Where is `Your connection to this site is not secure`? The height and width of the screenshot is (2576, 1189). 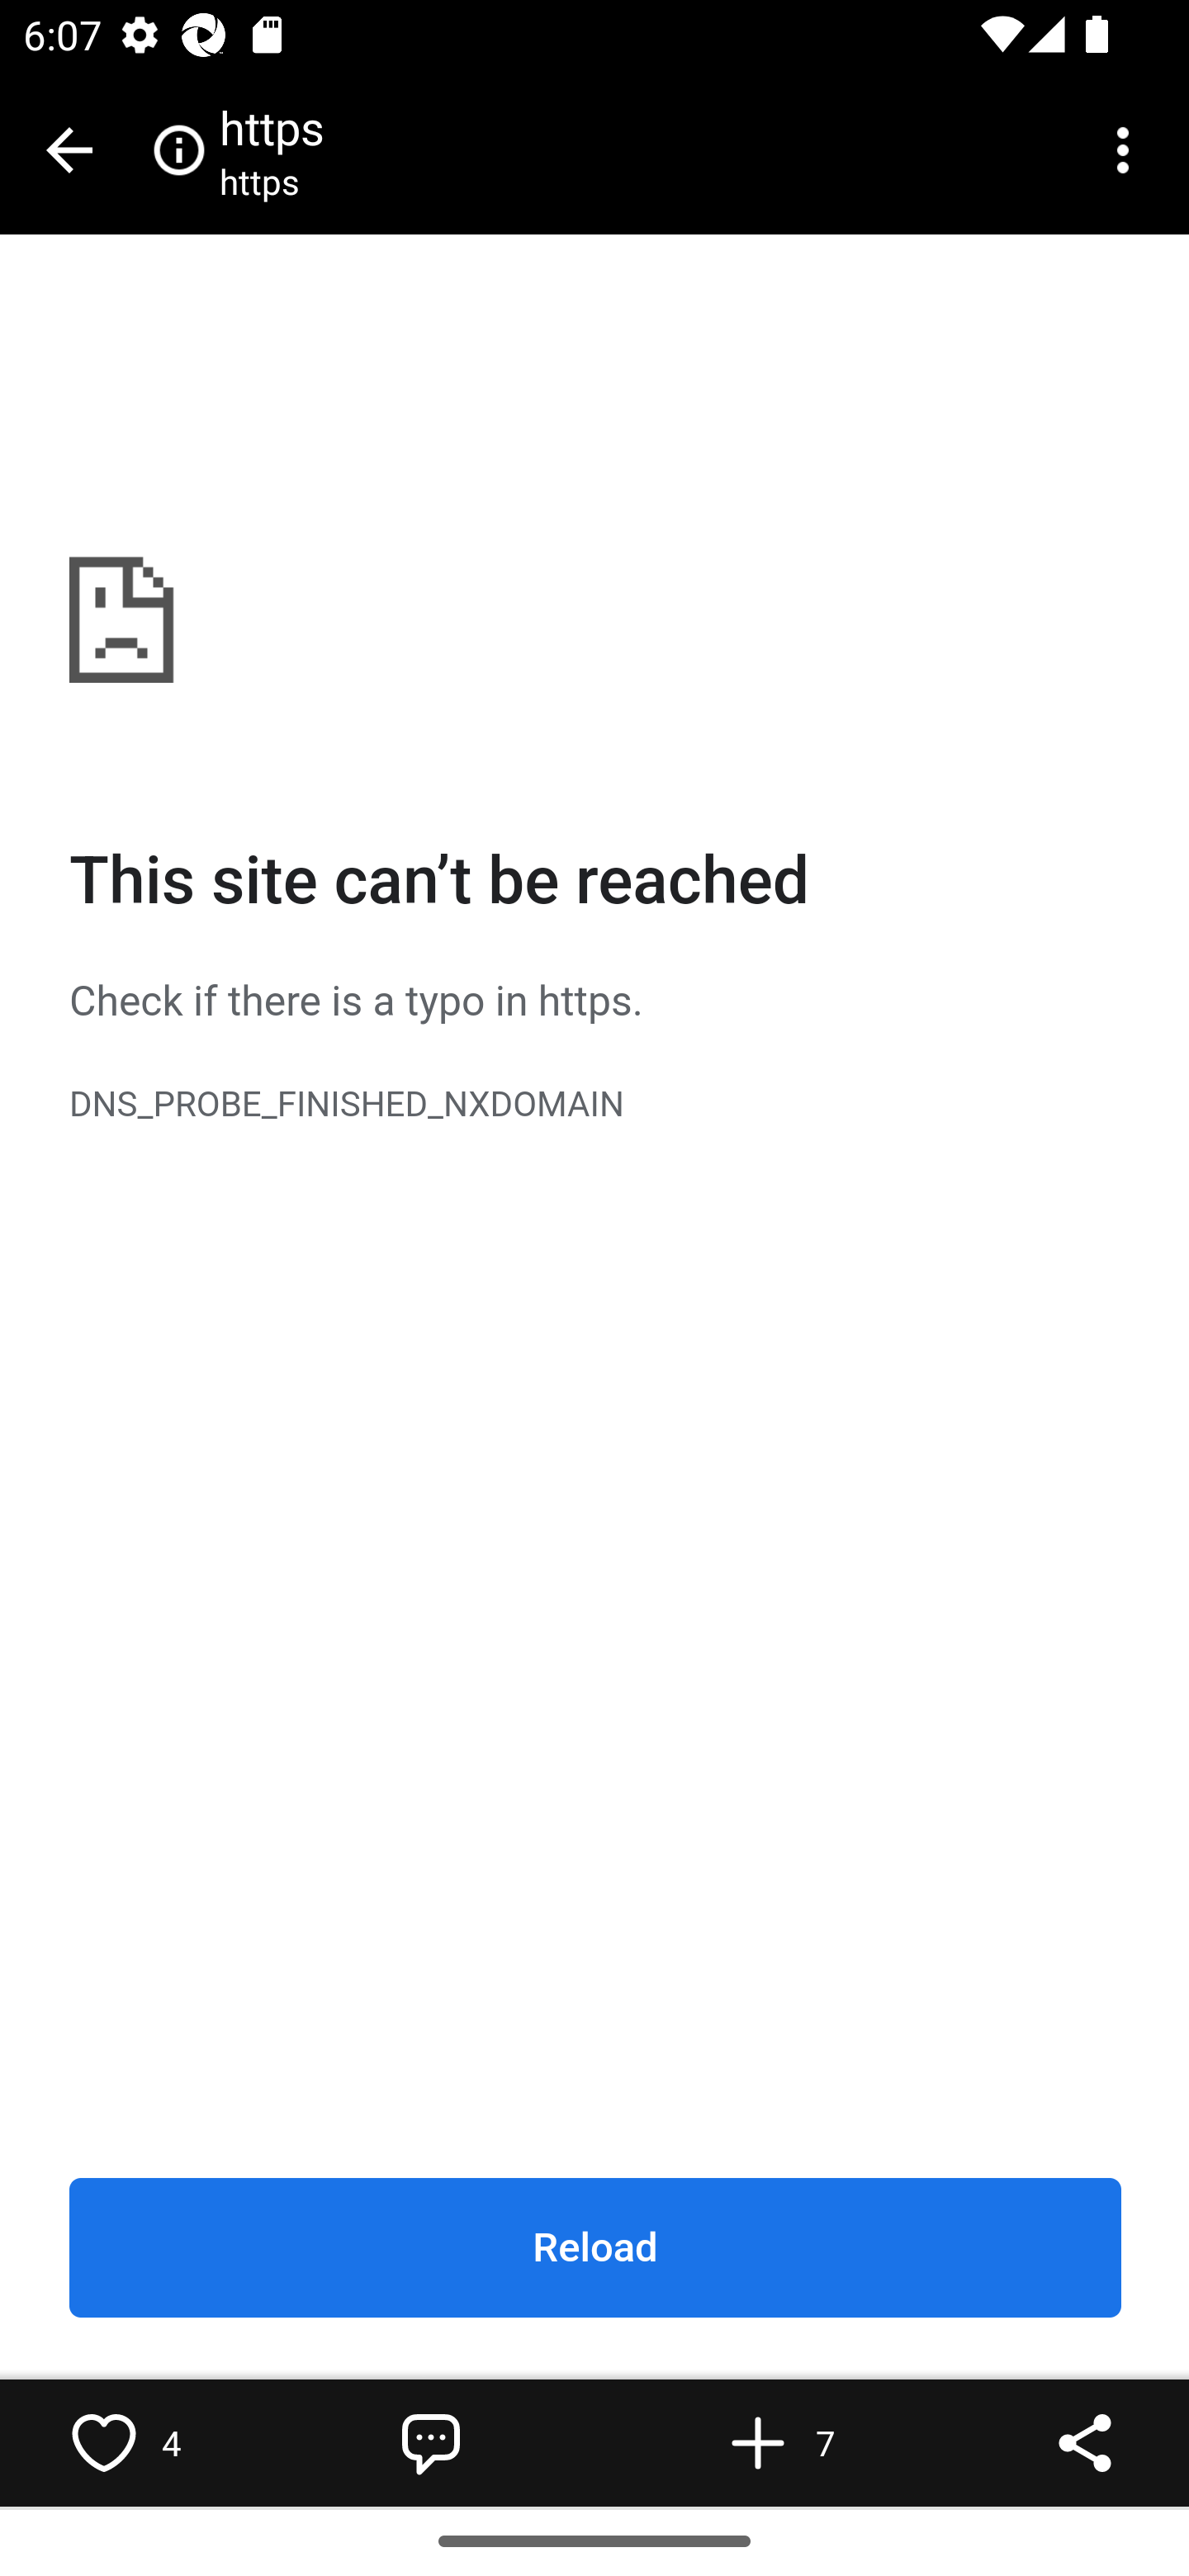 Your connection to this site is not secure is located at coordinates (179, 149).